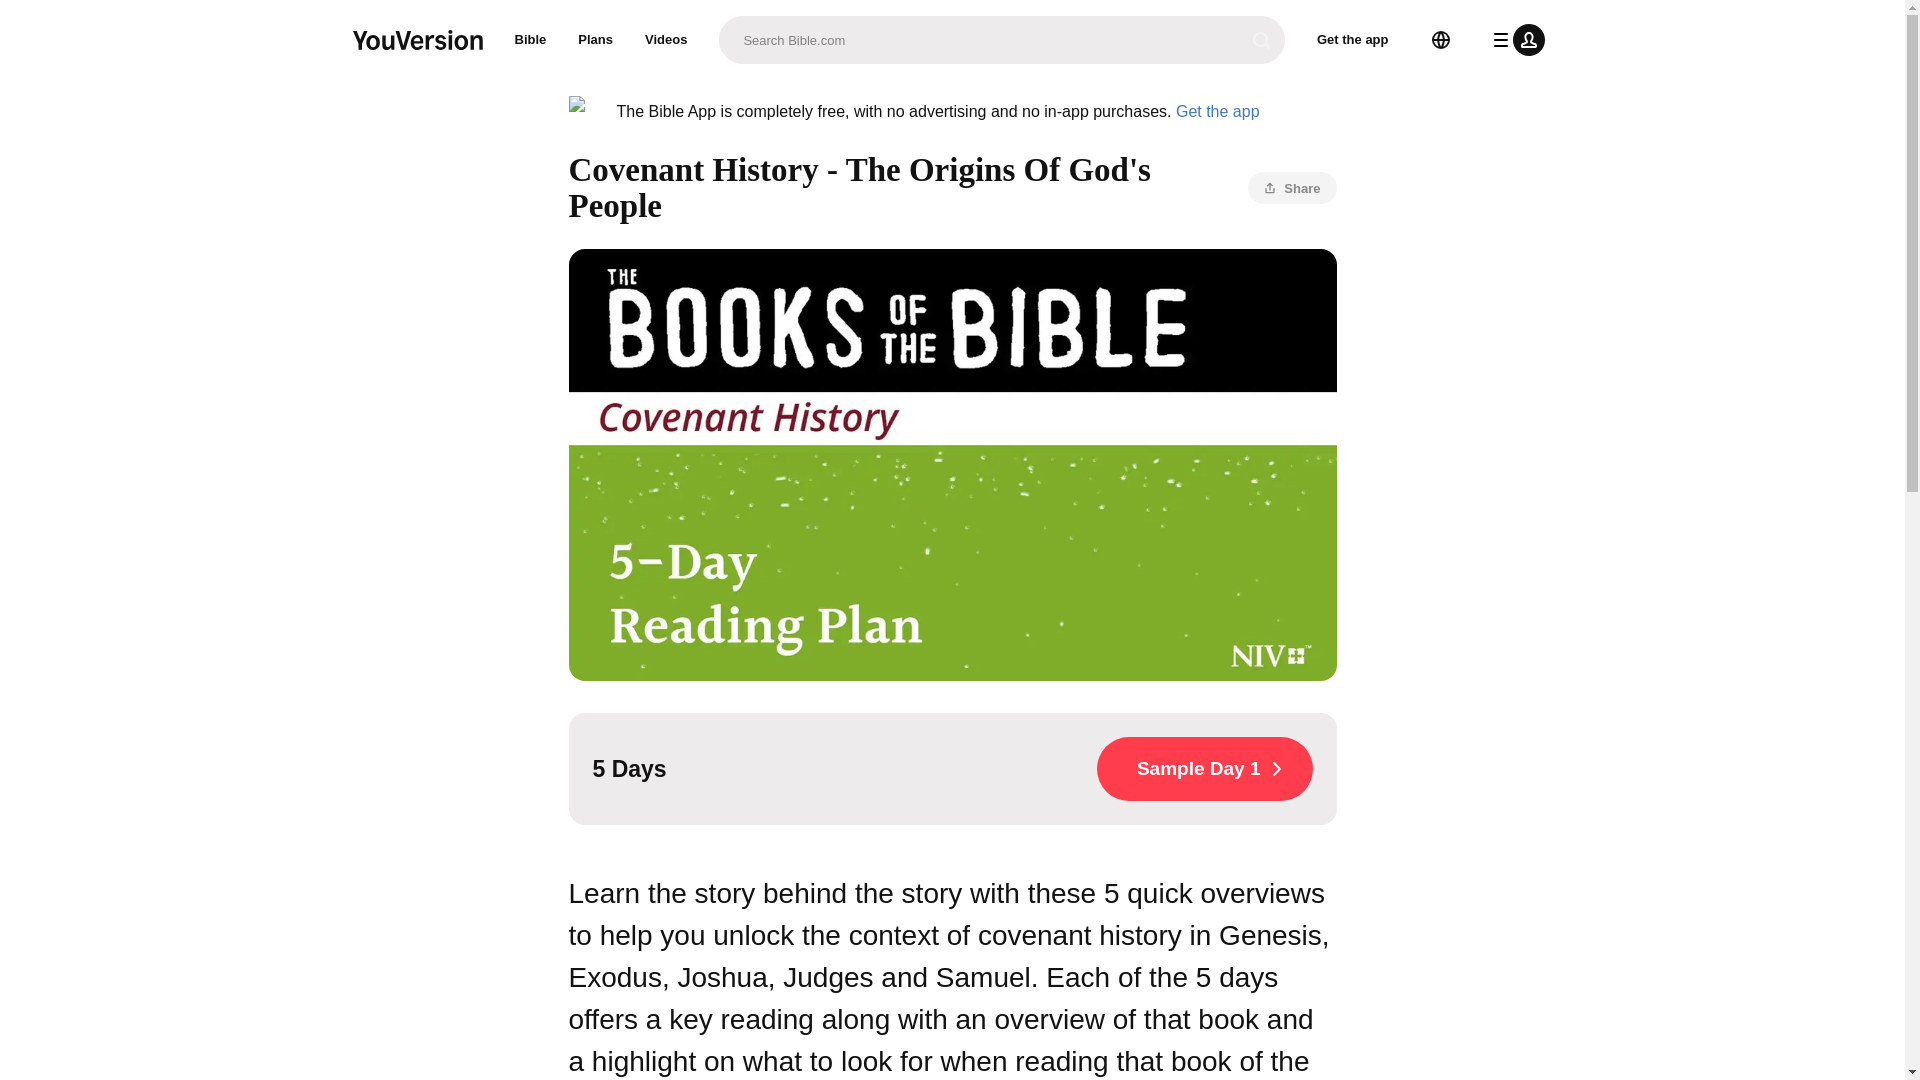 The height and width of the screenshot is (1080, 1920). Describe the element at coordinates (1292, 188) in the screenshot. I see `Share` at that location.